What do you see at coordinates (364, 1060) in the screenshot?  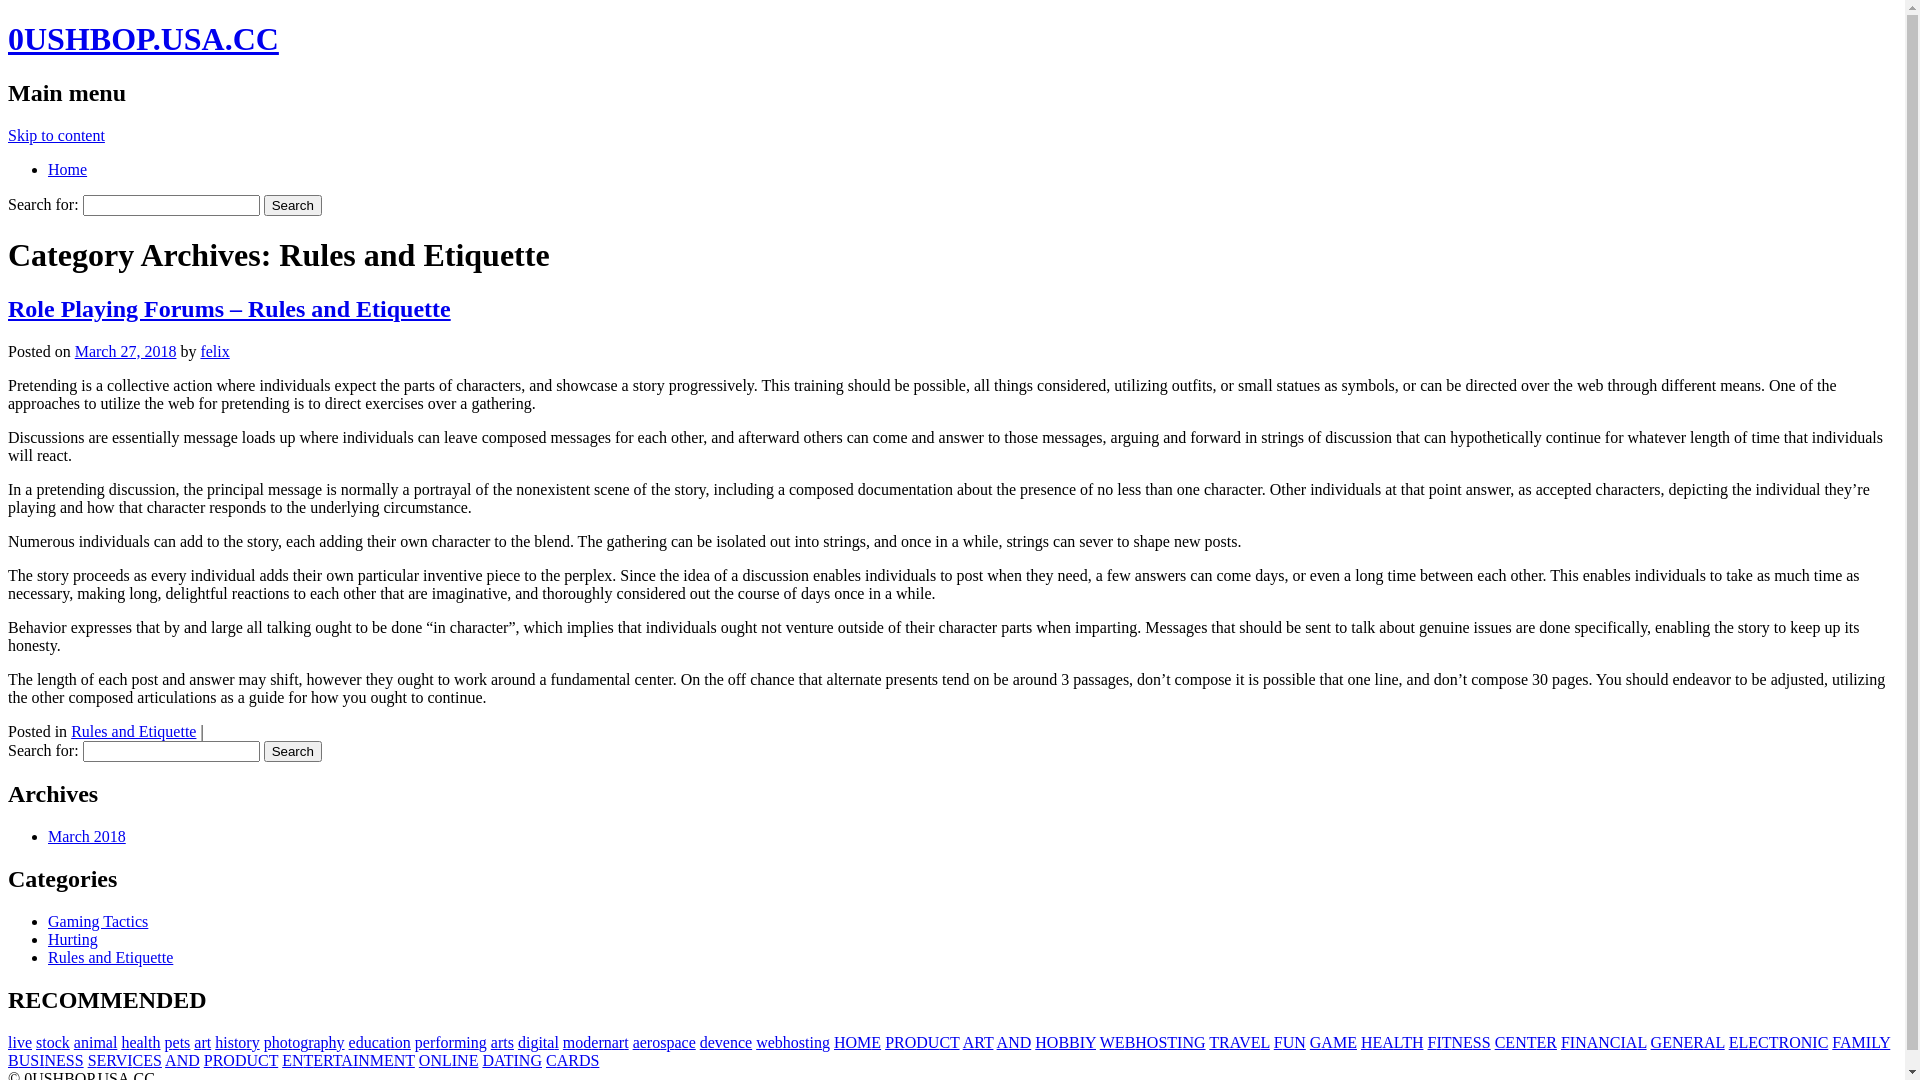 I see `N` at bounding box center [364, 1060].